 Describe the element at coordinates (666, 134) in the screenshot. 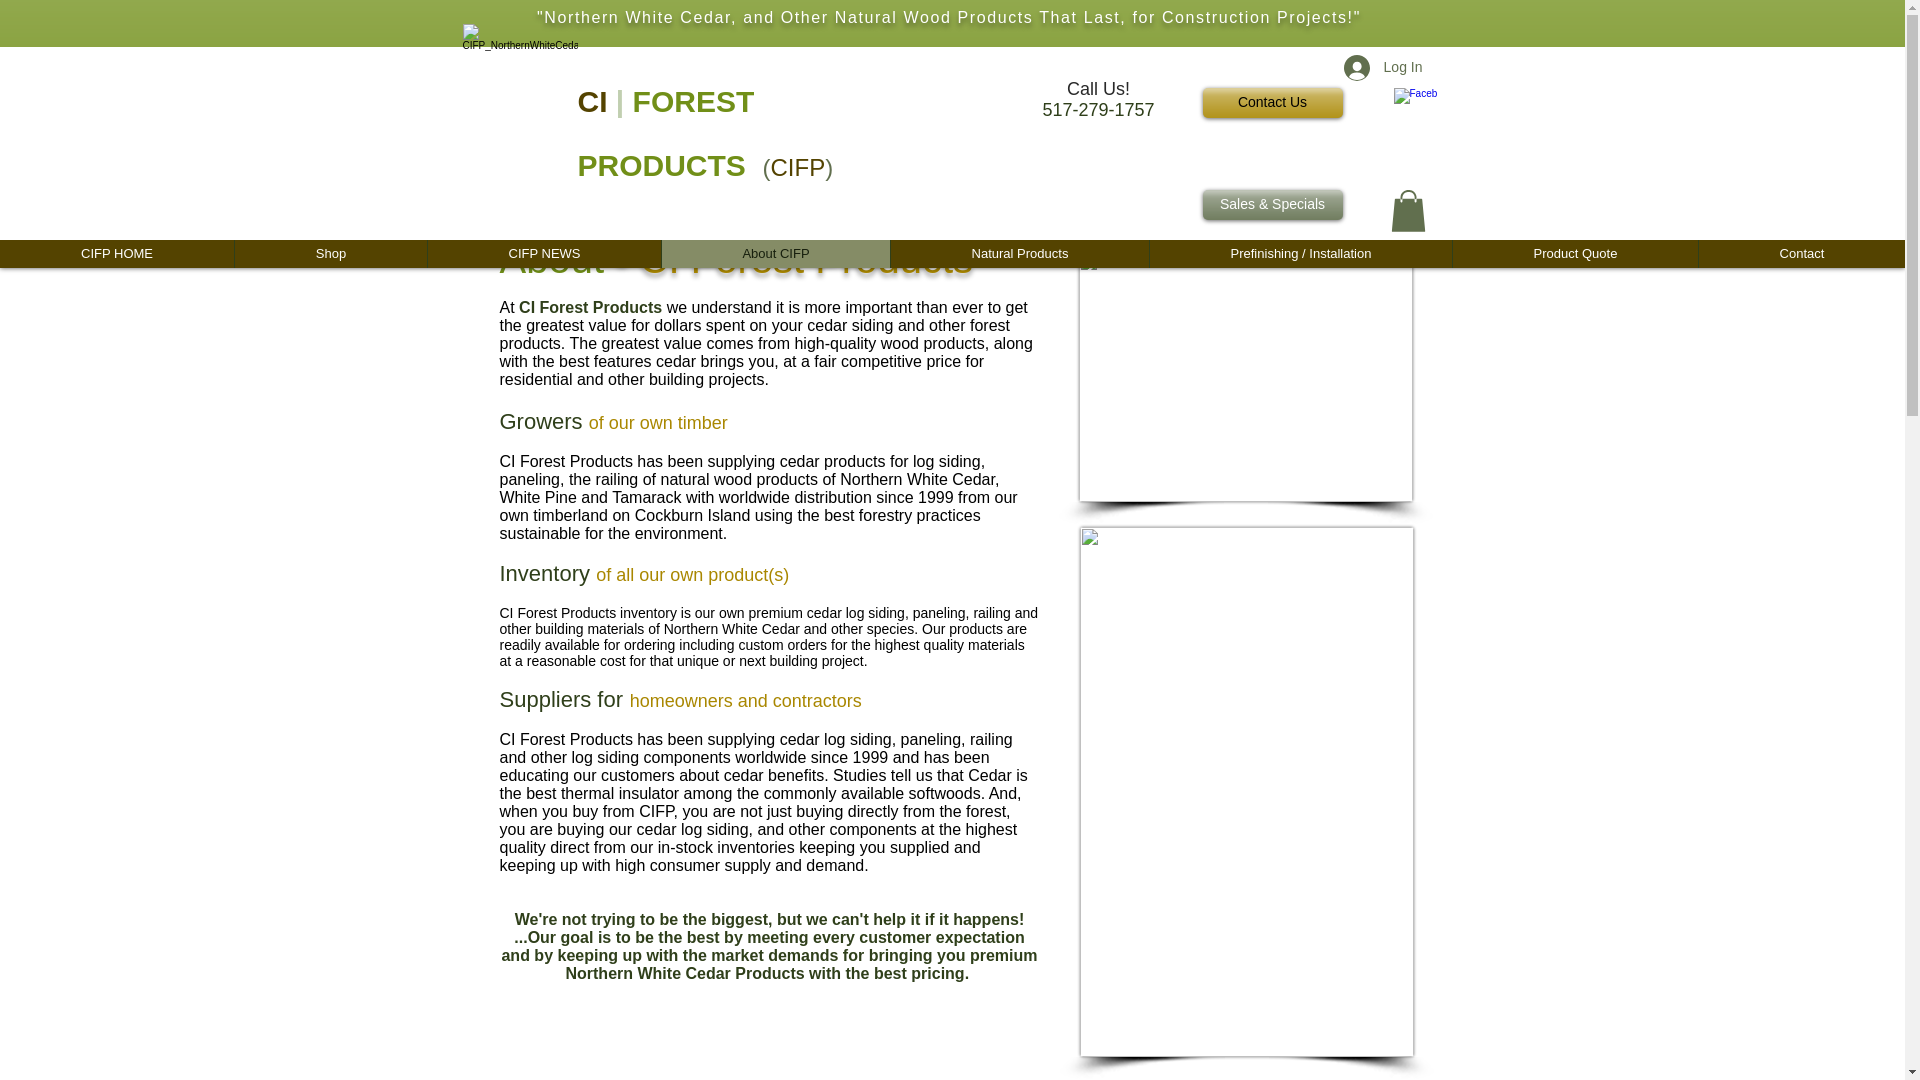

I see ` FOREST PRODUCTS` at that location.